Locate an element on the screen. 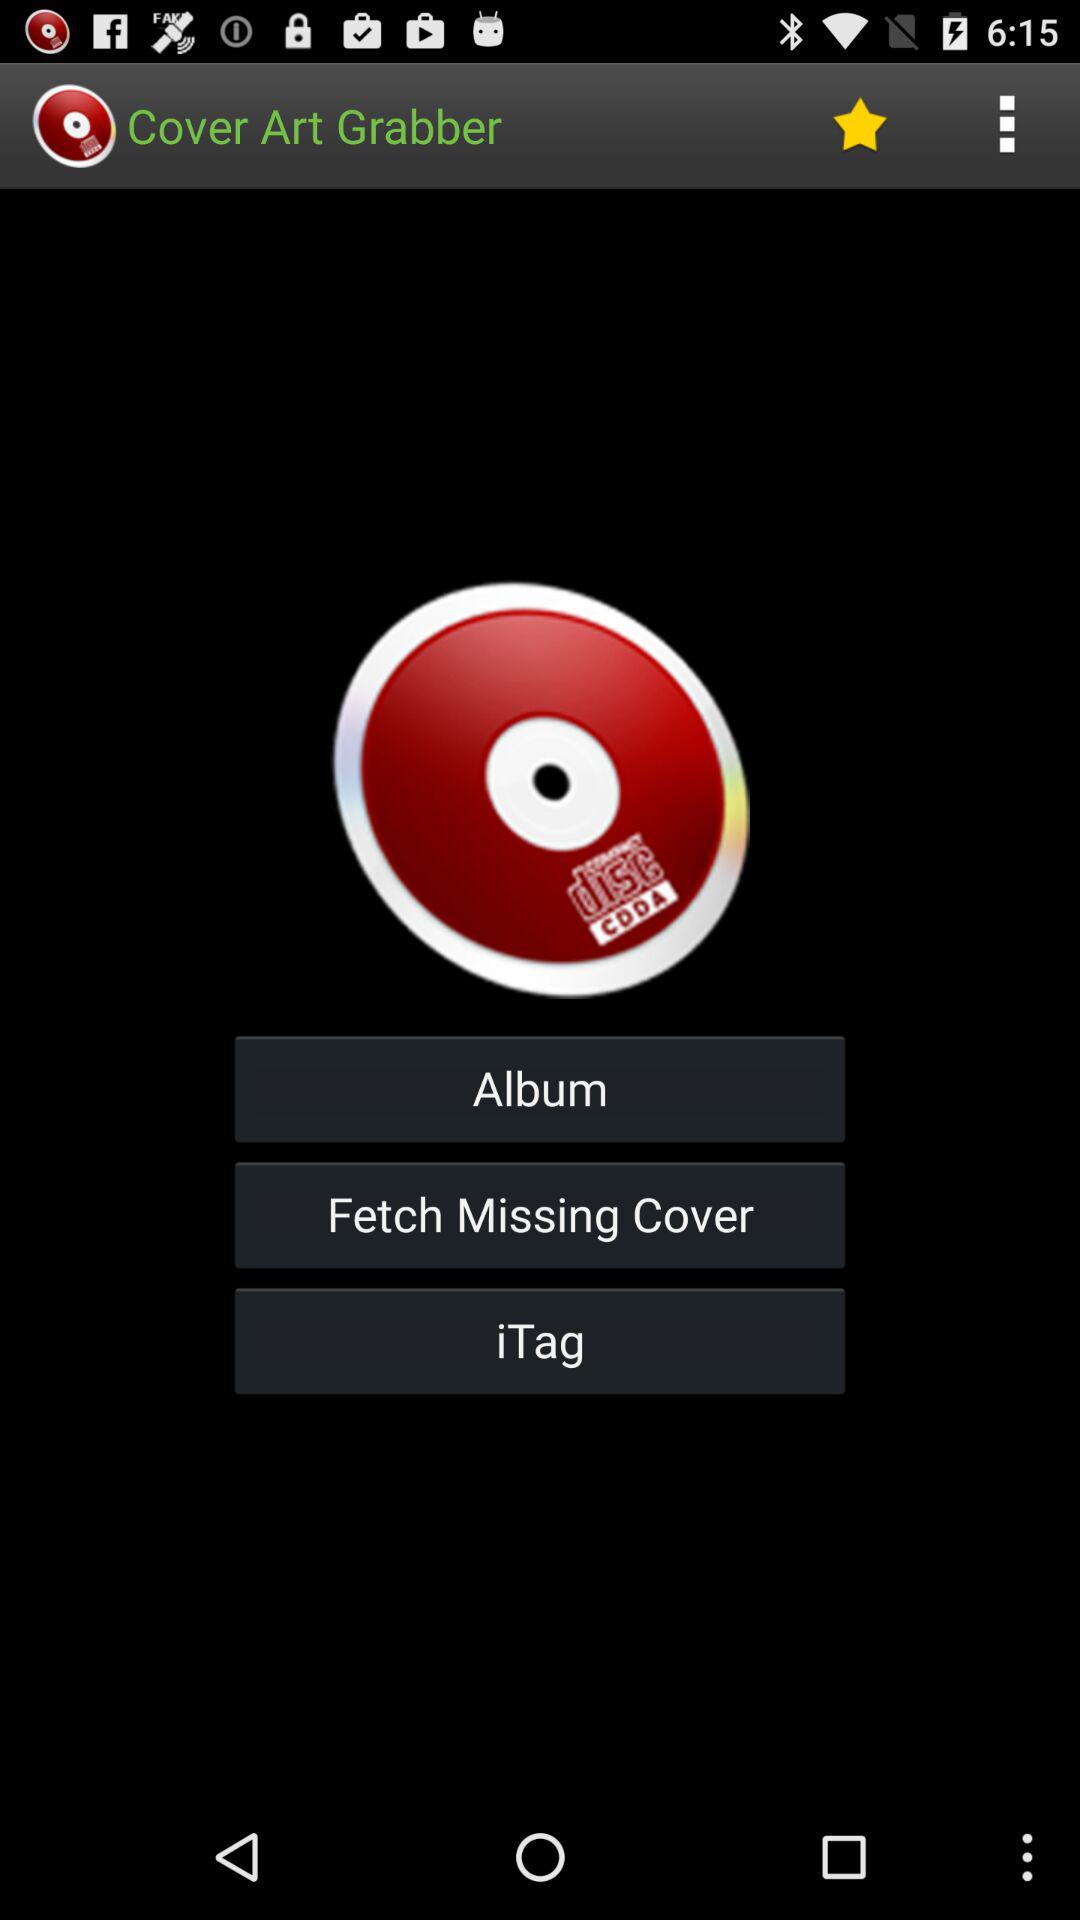 This screenshot has height=1920, width=1080. press the item above itag is located at coordinates (540, 1214).